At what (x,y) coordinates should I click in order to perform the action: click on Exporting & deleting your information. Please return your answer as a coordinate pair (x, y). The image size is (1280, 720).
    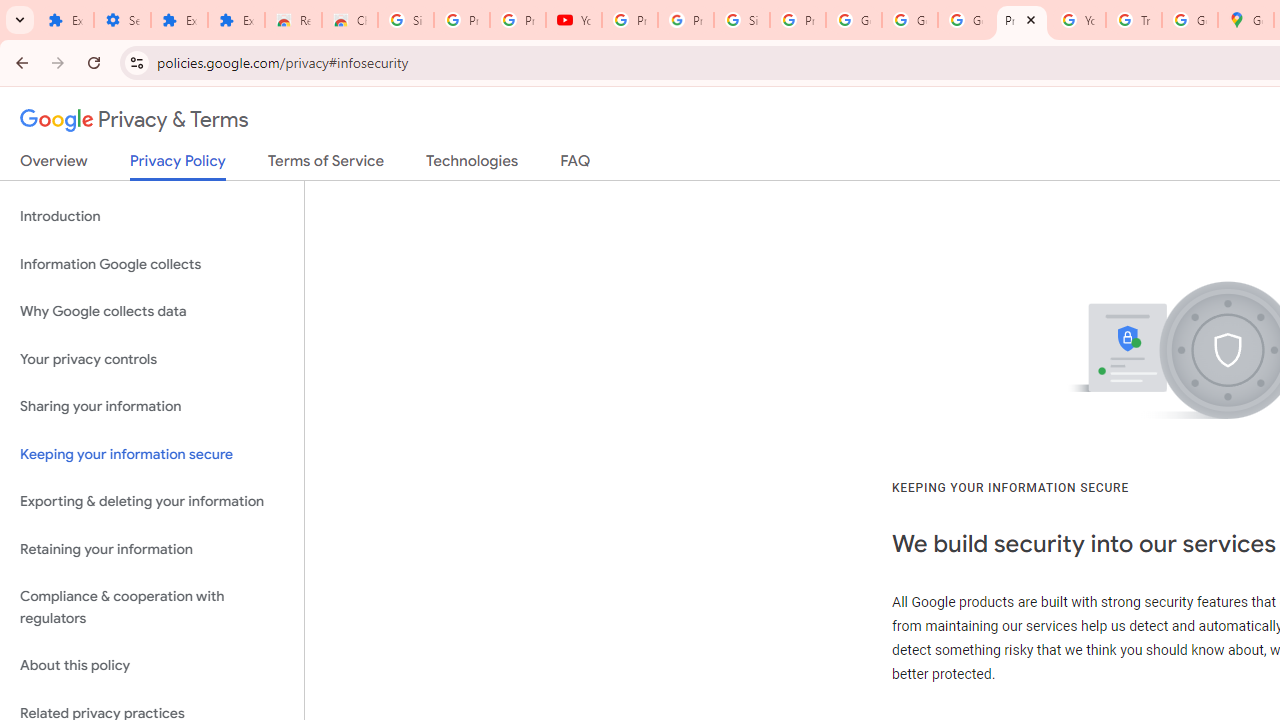
    Looking at the image, I should click on (152, 502).